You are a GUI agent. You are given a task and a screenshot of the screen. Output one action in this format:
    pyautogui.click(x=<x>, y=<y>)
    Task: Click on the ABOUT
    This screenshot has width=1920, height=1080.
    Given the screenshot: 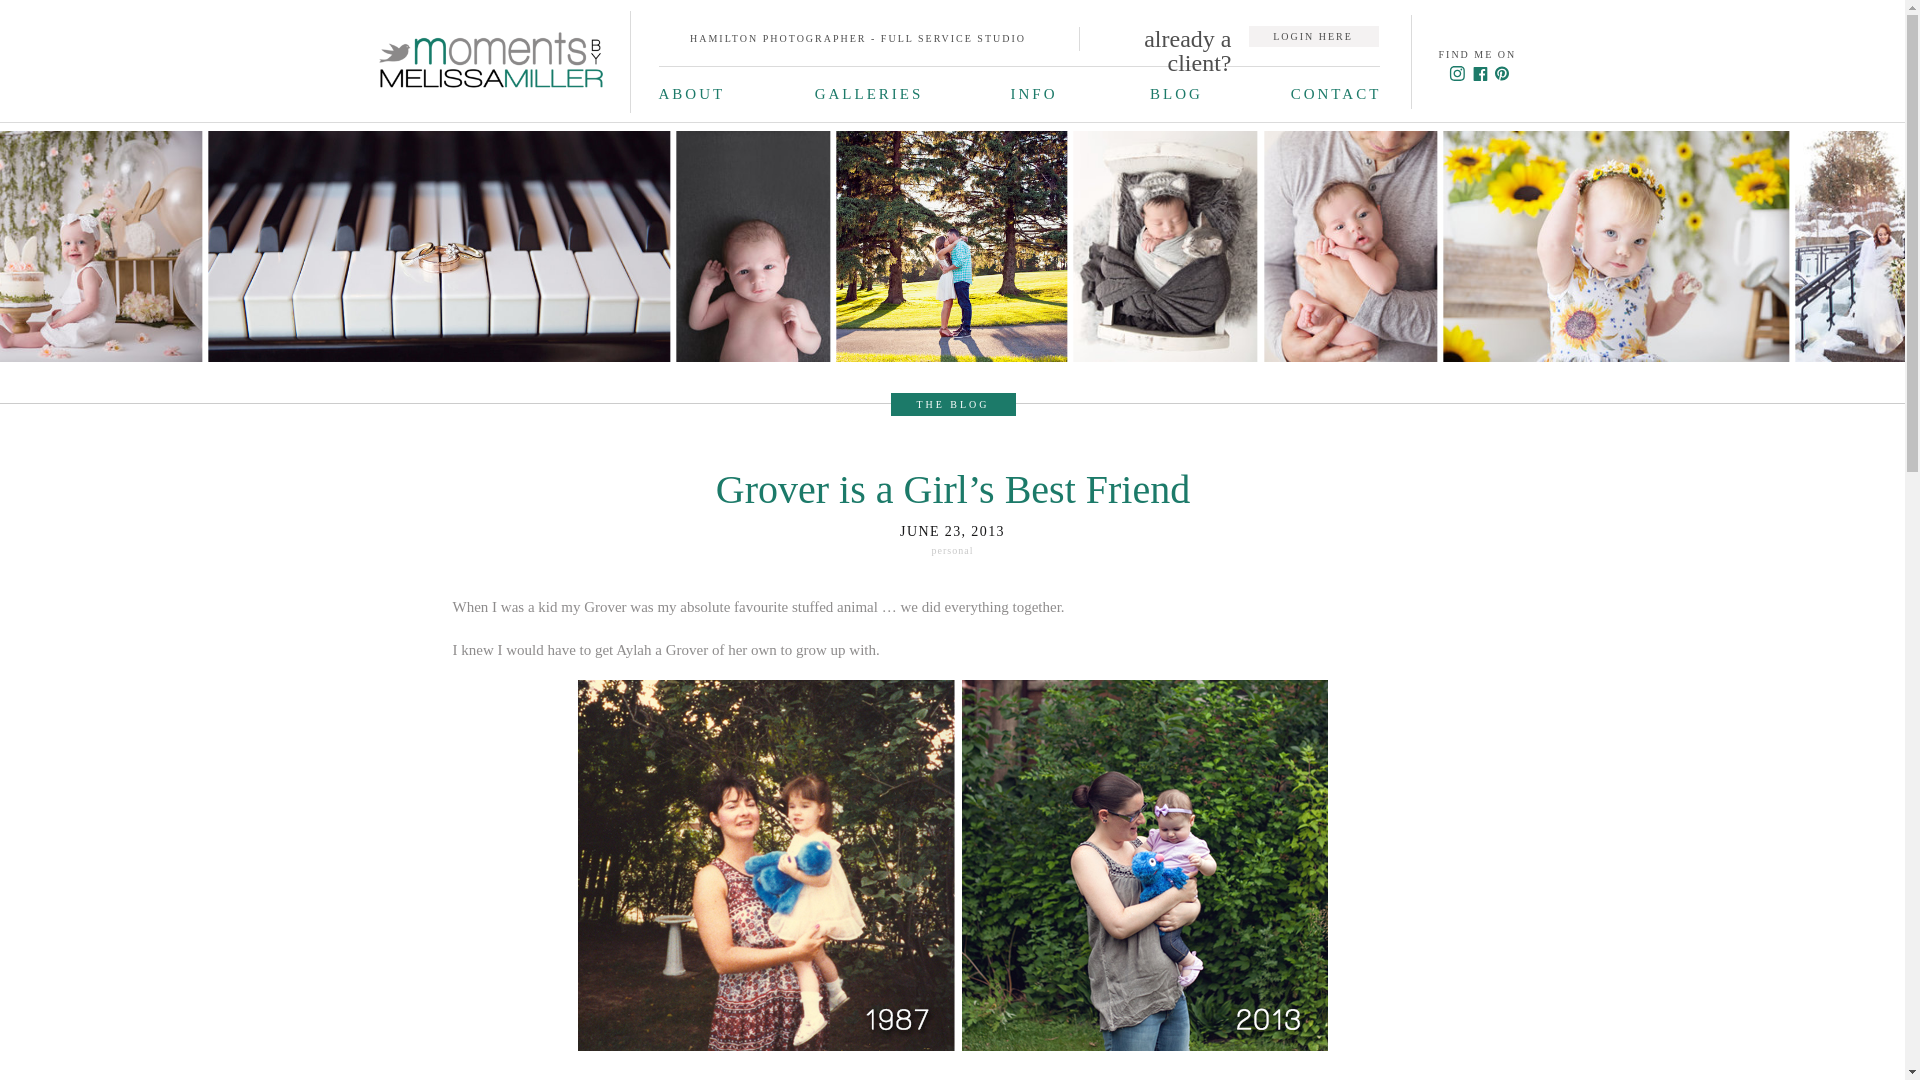 What is the action you would take?
    pyautogui.click(x=692, y=94)
    